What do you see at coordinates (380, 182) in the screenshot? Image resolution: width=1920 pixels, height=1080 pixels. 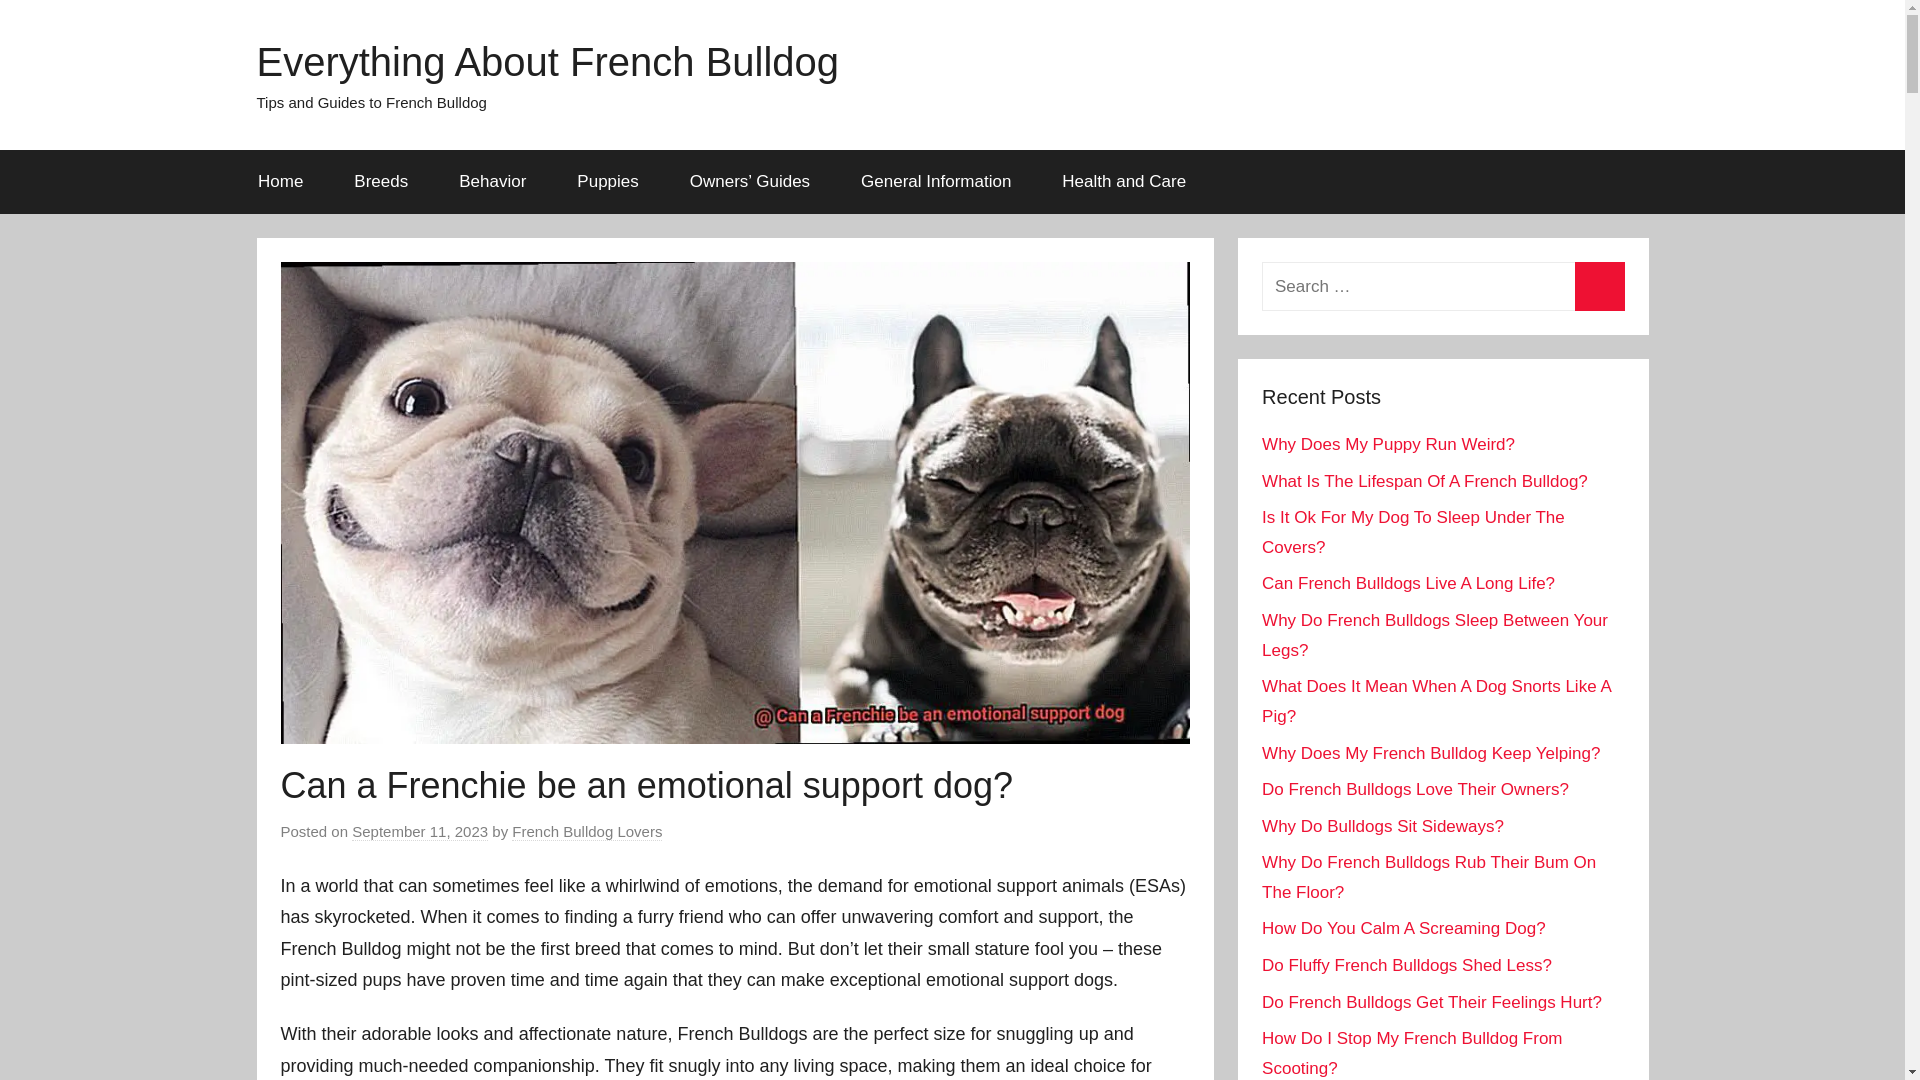 I see `Breeds` at bounding box center [380, 182].